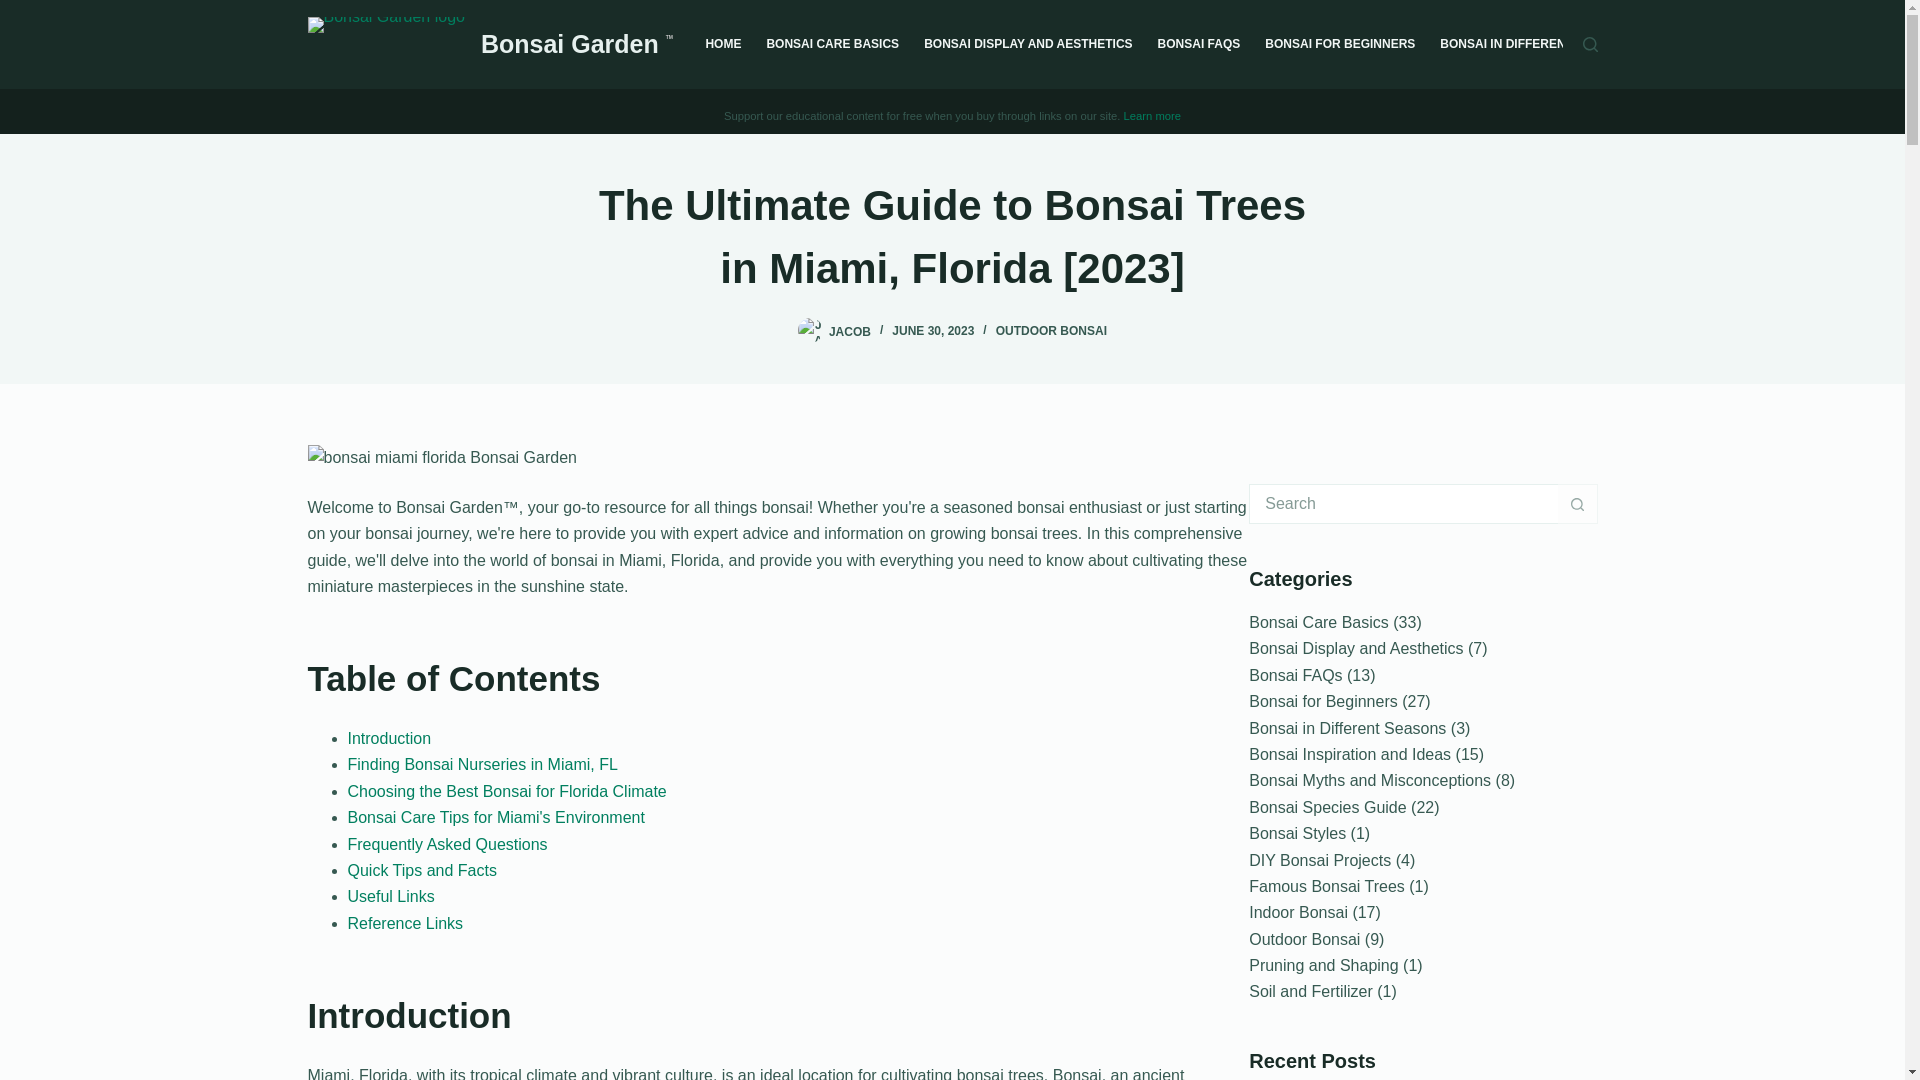  What do you see at coordinates (1403, 503) in the screenshot?
I see `Search for...` at bounding box center [1403, 503].